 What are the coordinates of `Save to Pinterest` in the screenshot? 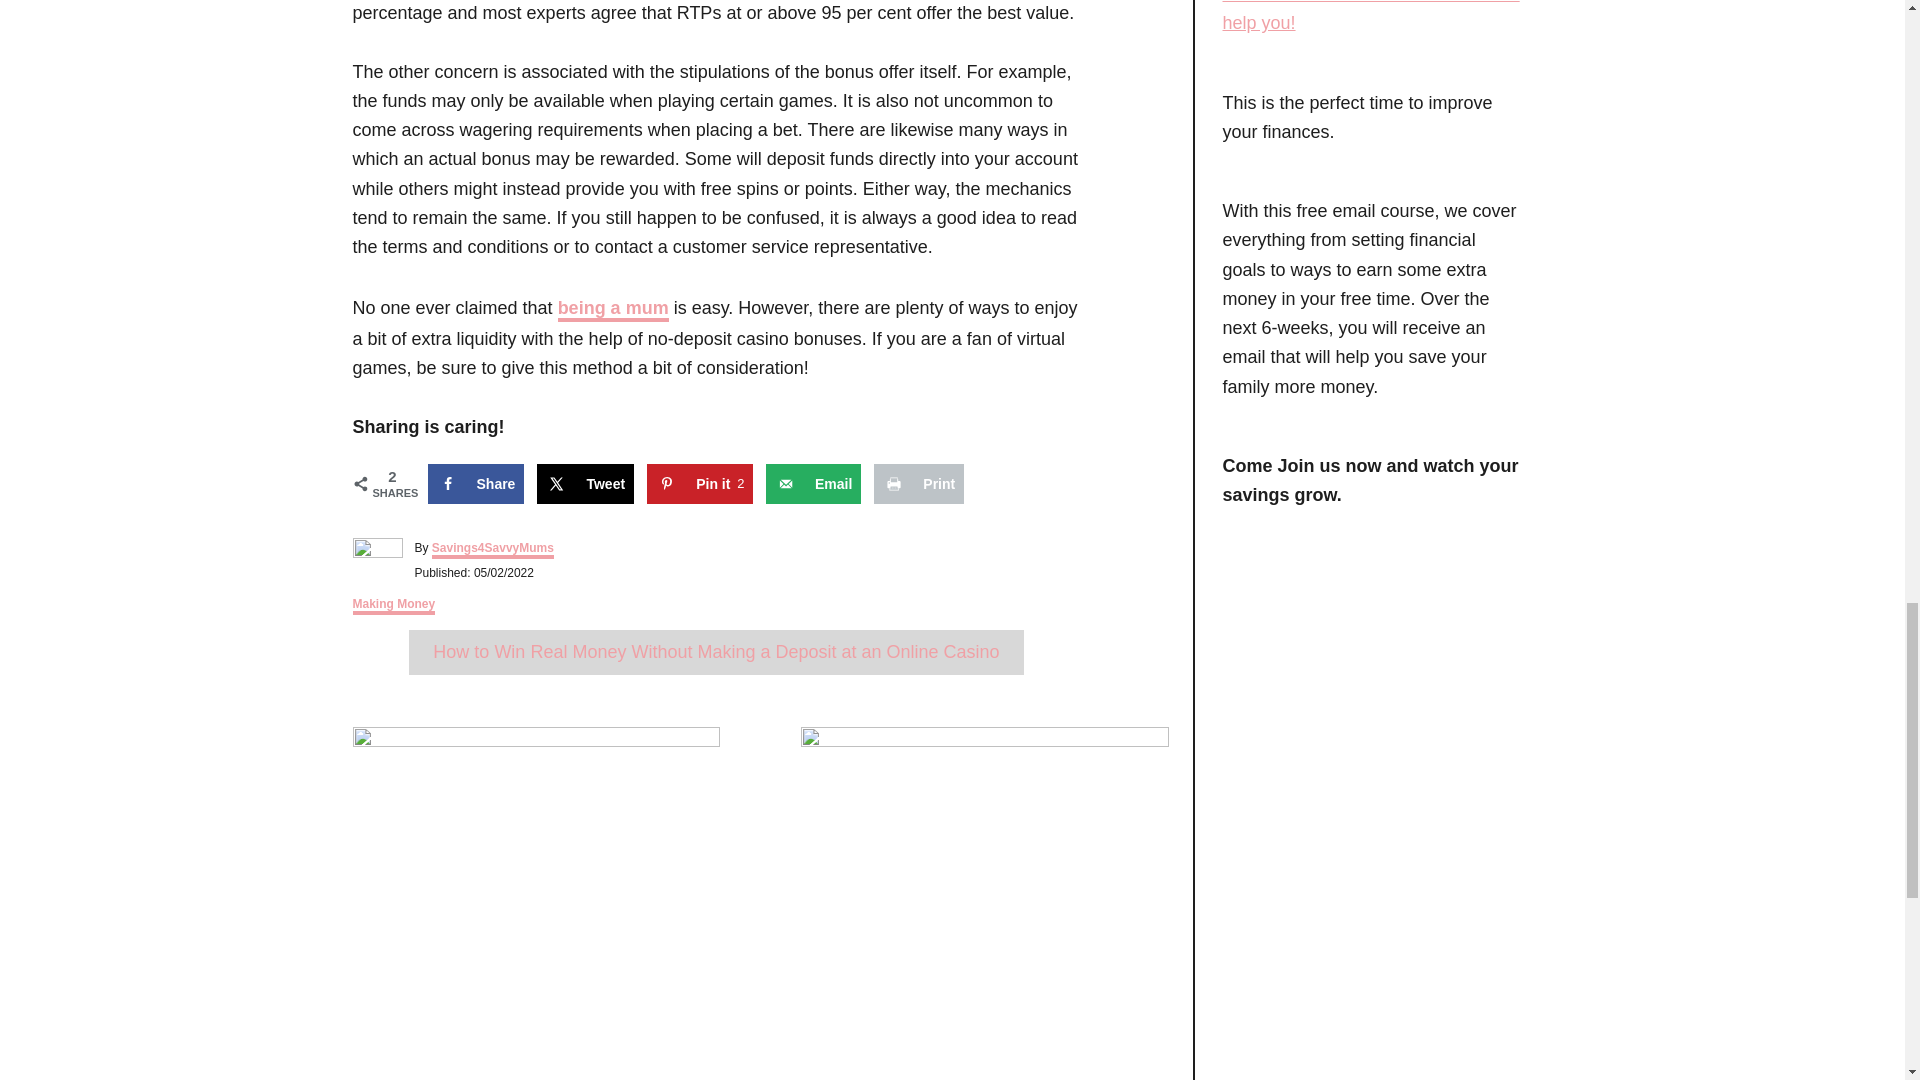 It's located at (700, 484).